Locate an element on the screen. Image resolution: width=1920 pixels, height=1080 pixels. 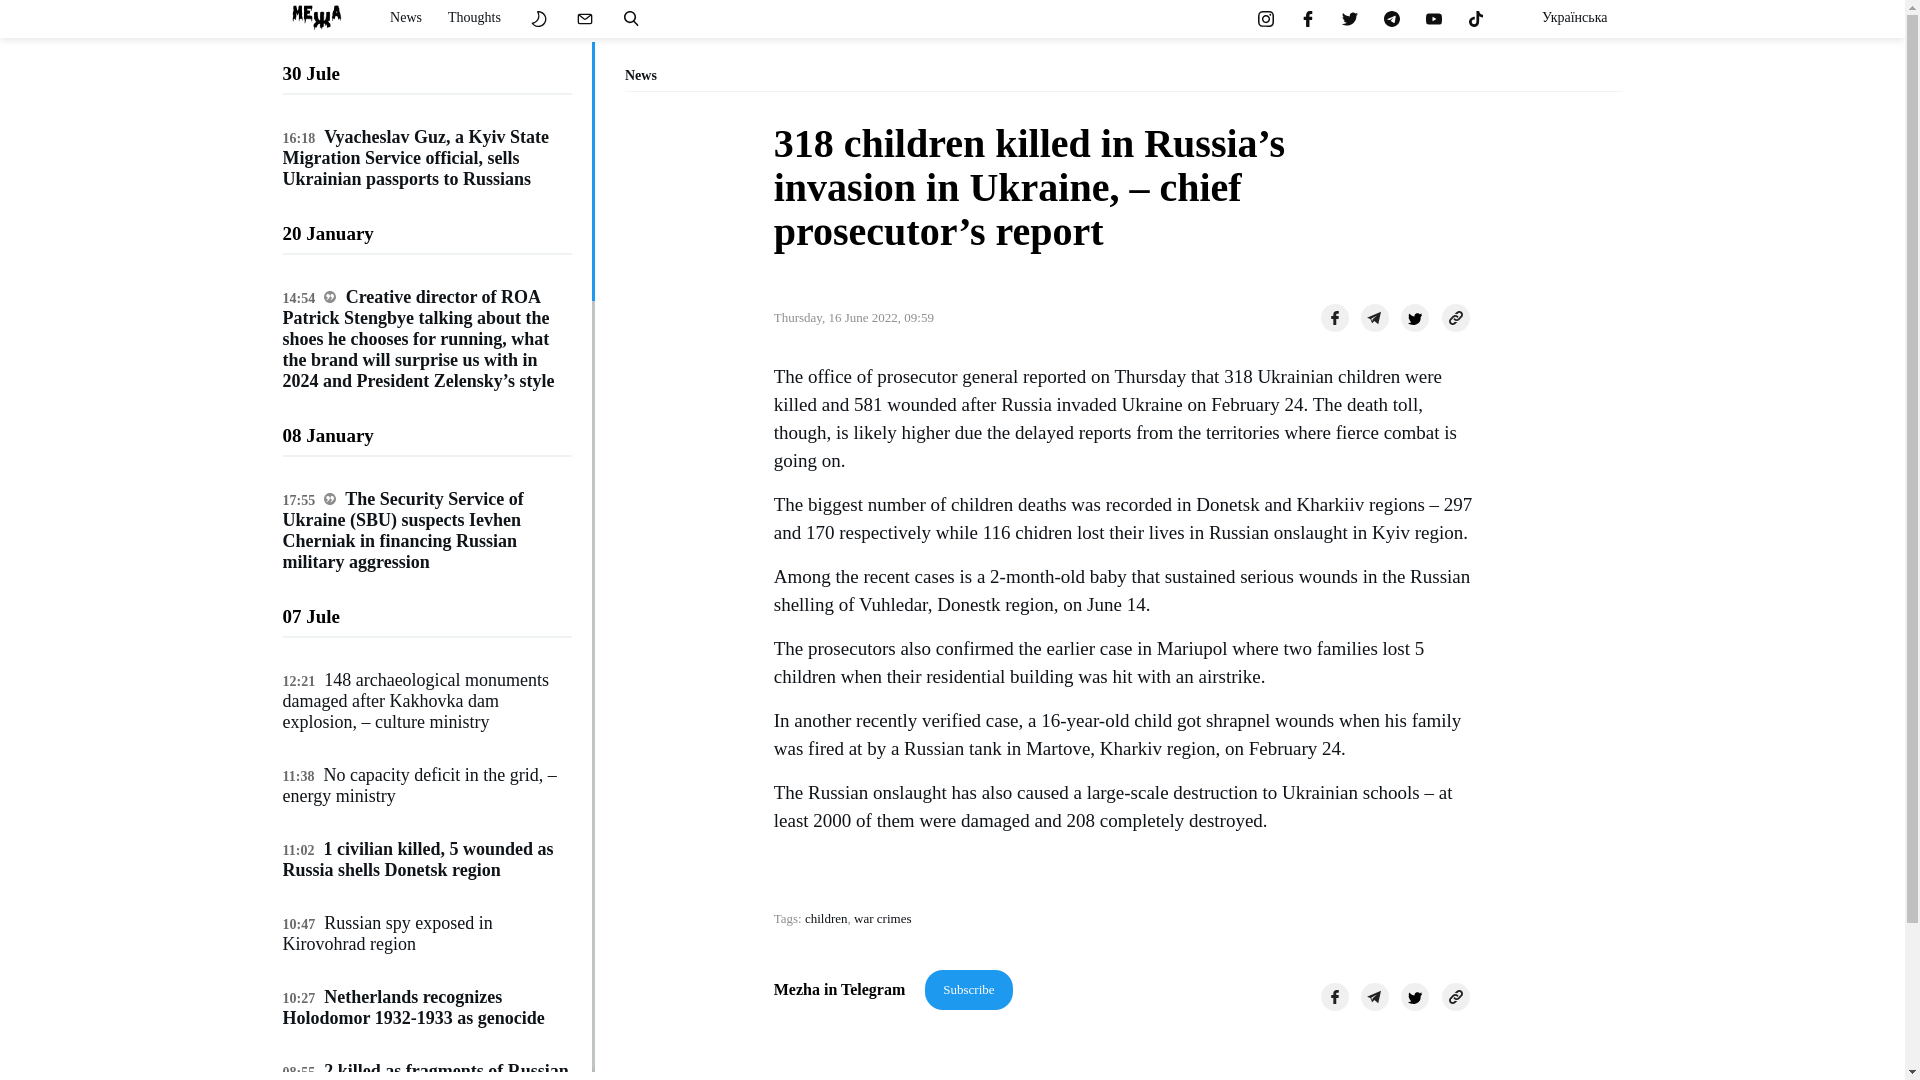
Facebook is located at coordinates (1334, 996).